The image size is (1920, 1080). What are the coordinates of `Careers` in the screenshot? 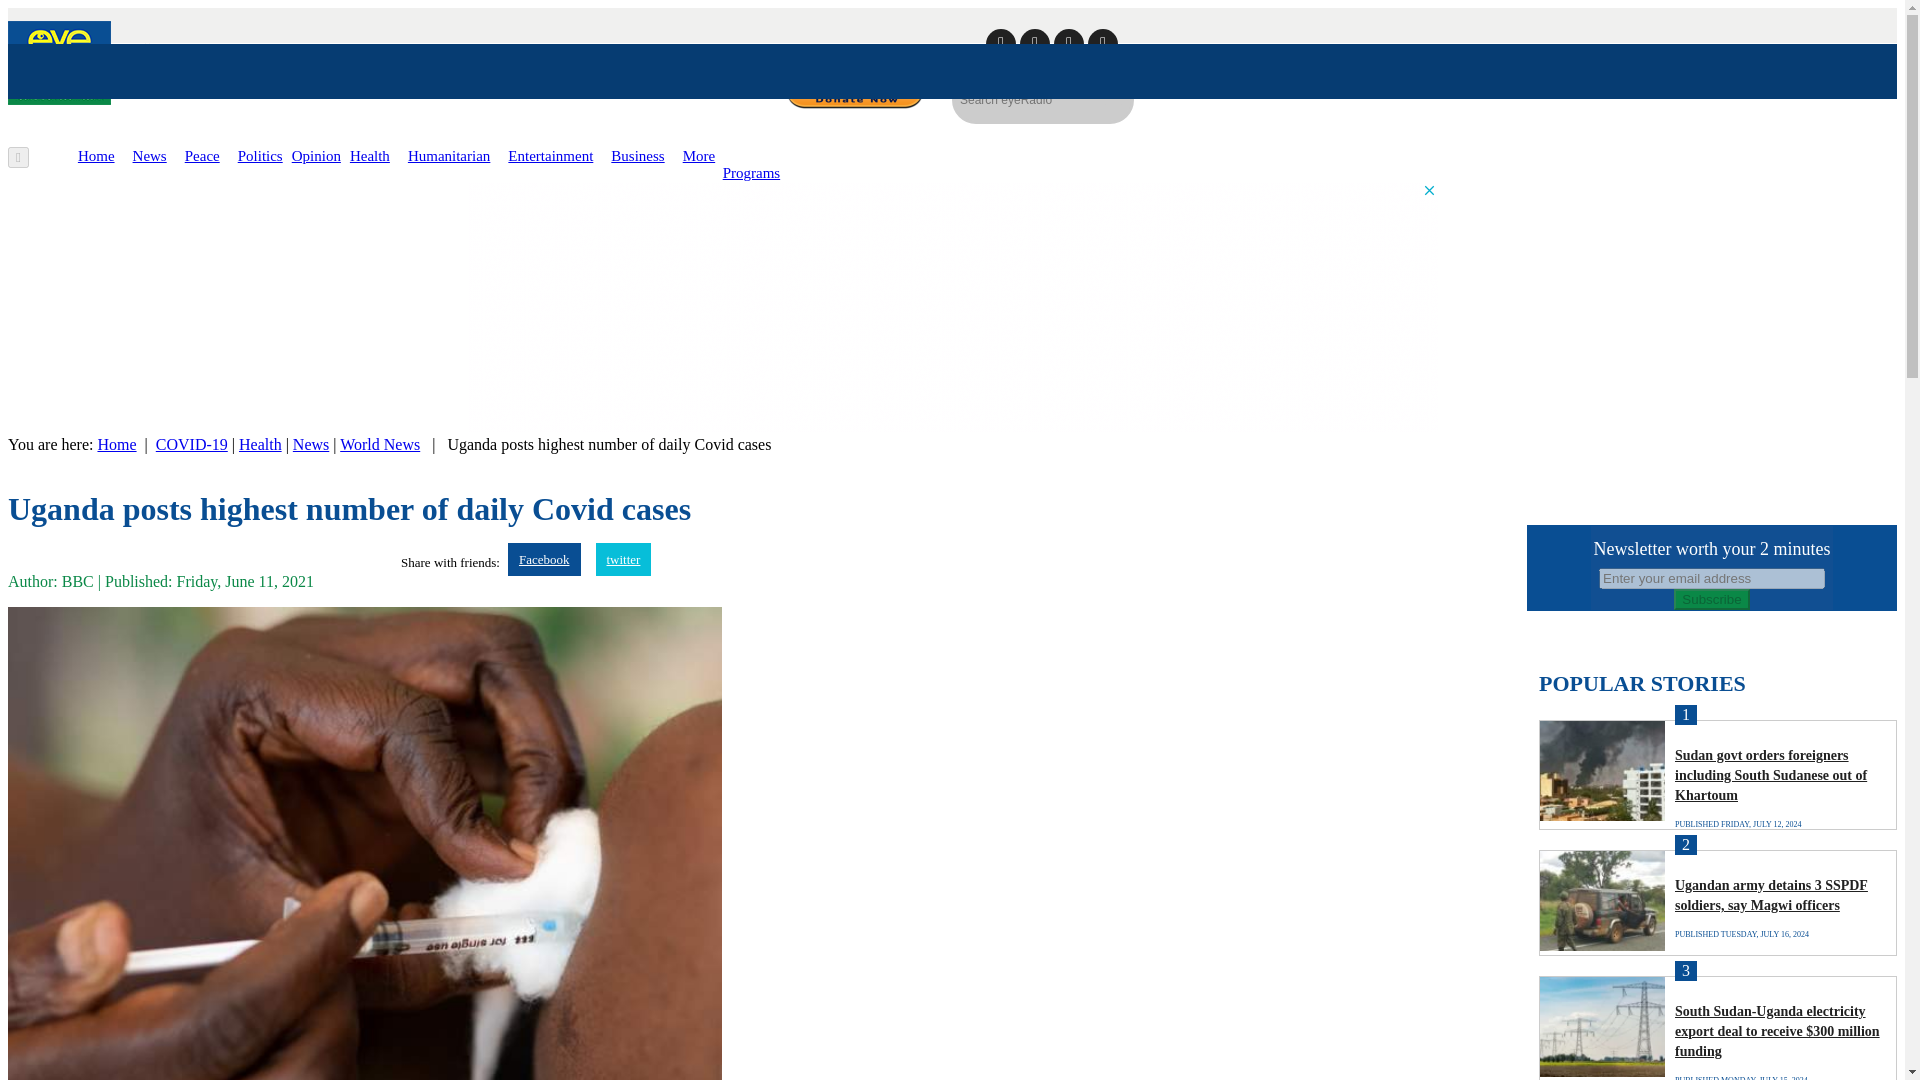 It's located at (860, 54).